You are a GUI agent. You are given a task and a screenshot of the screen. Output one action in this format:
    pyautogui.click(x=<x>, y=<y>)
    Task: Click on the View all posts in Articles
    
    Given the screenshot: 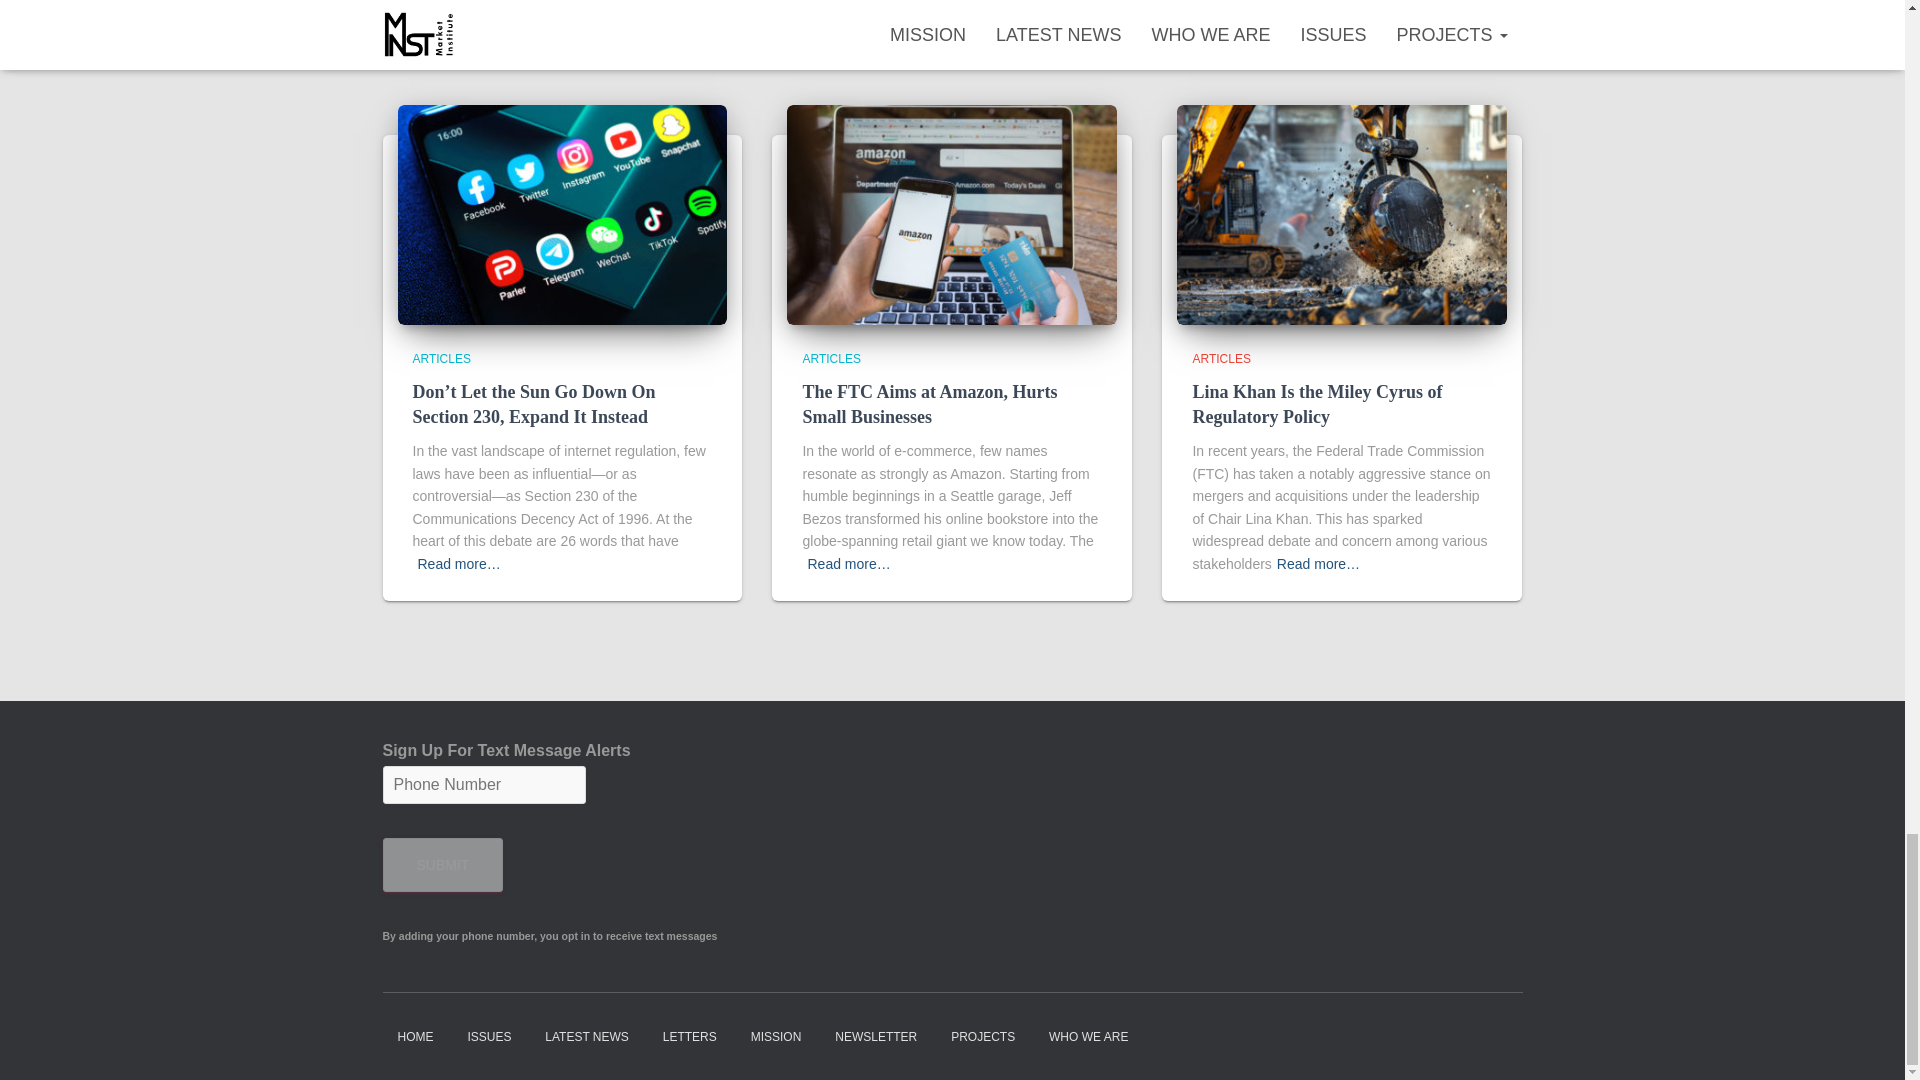 What is the action you would take?
    pyautogui.click(x=831, y=359)
    